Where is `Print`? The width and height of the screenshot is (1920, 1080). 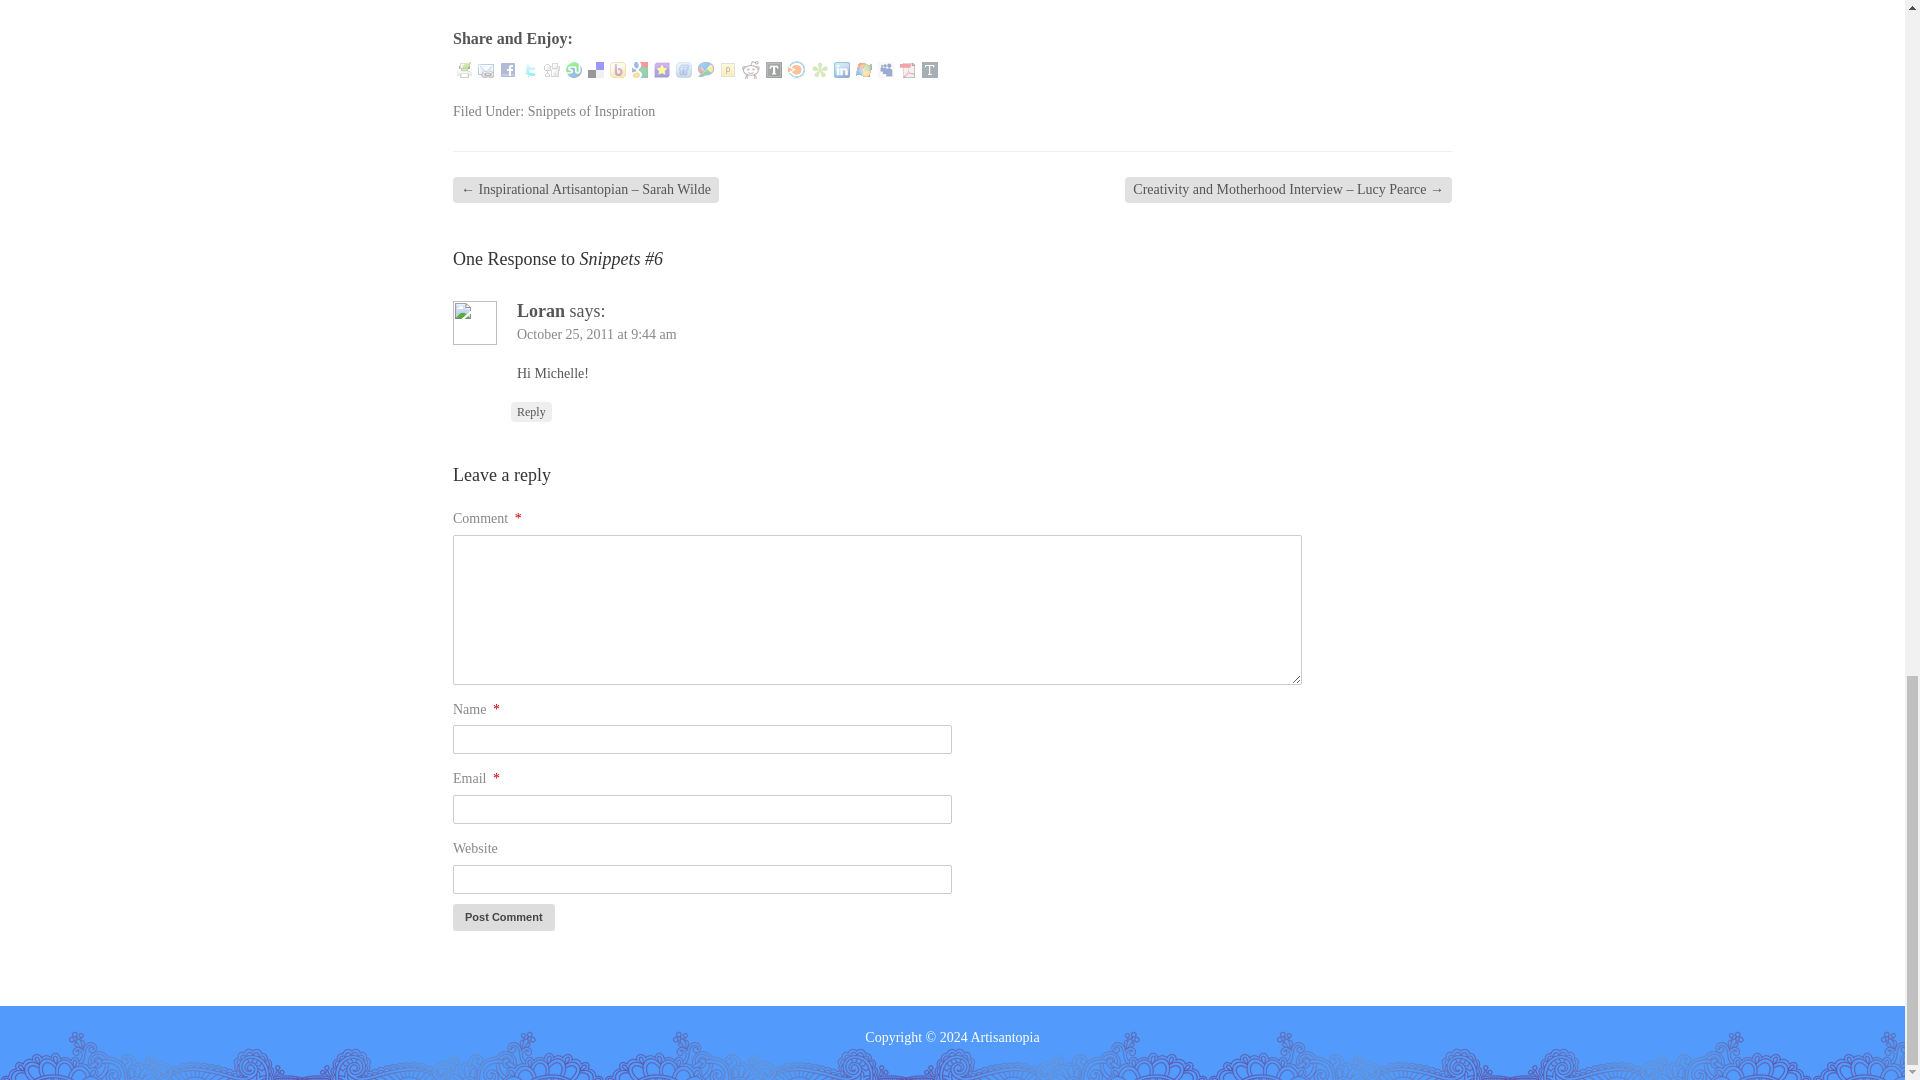 Print is located at coordinates (464, 69).